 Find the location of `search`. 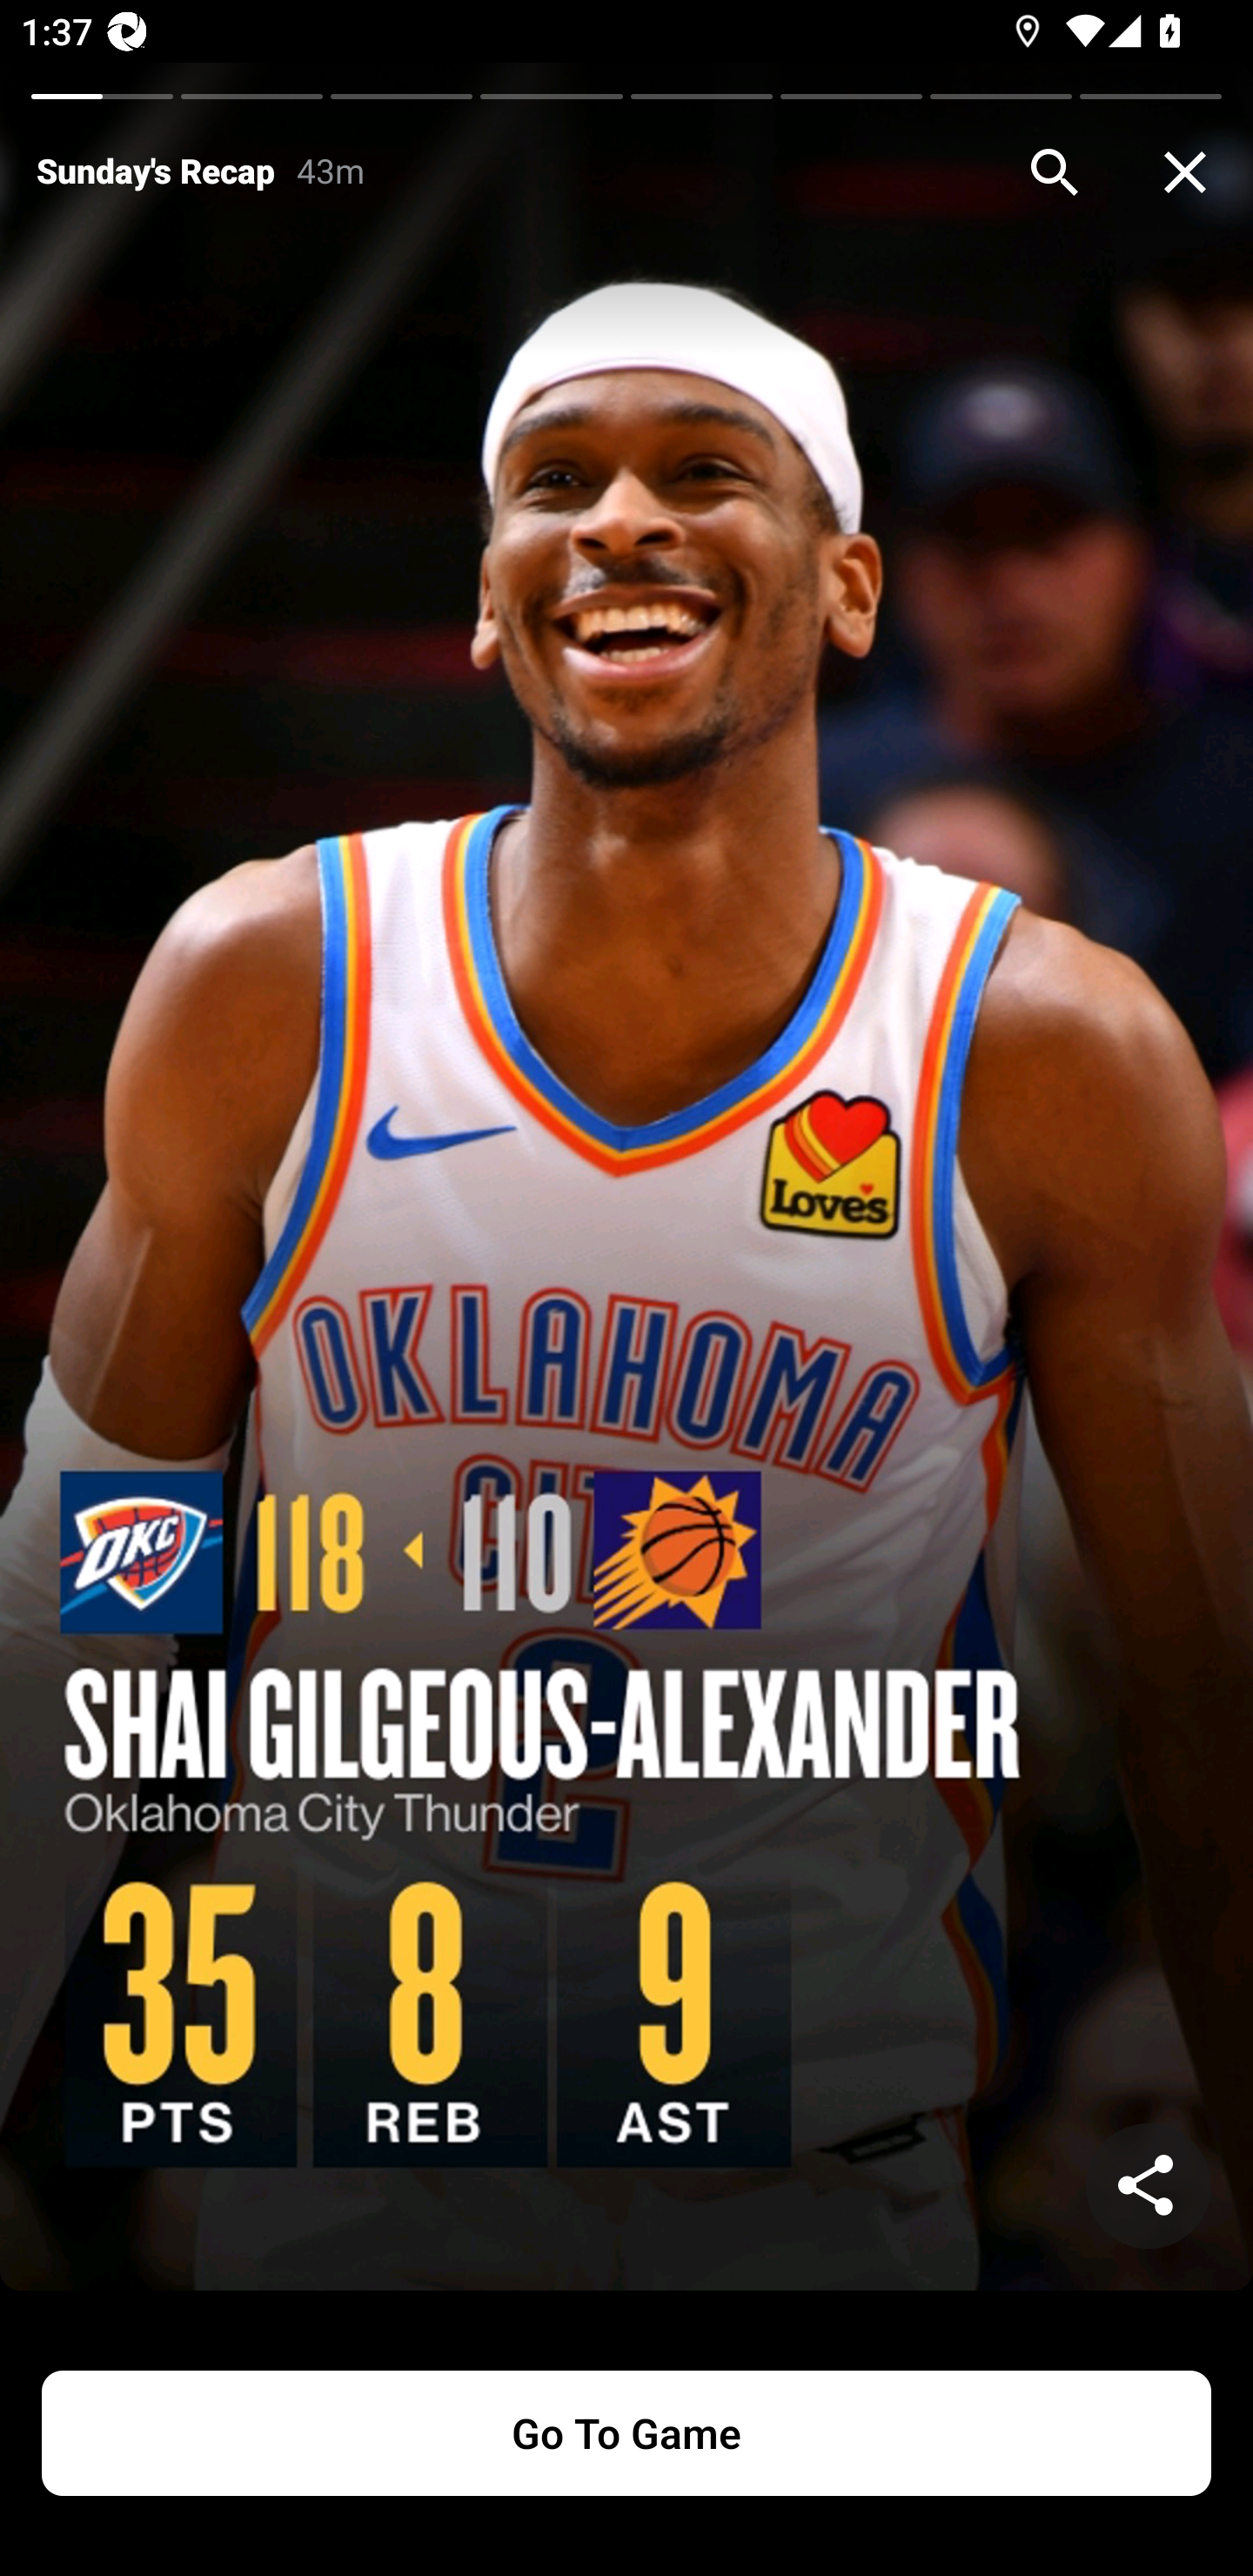

search is located at coordinates (1055, 172).